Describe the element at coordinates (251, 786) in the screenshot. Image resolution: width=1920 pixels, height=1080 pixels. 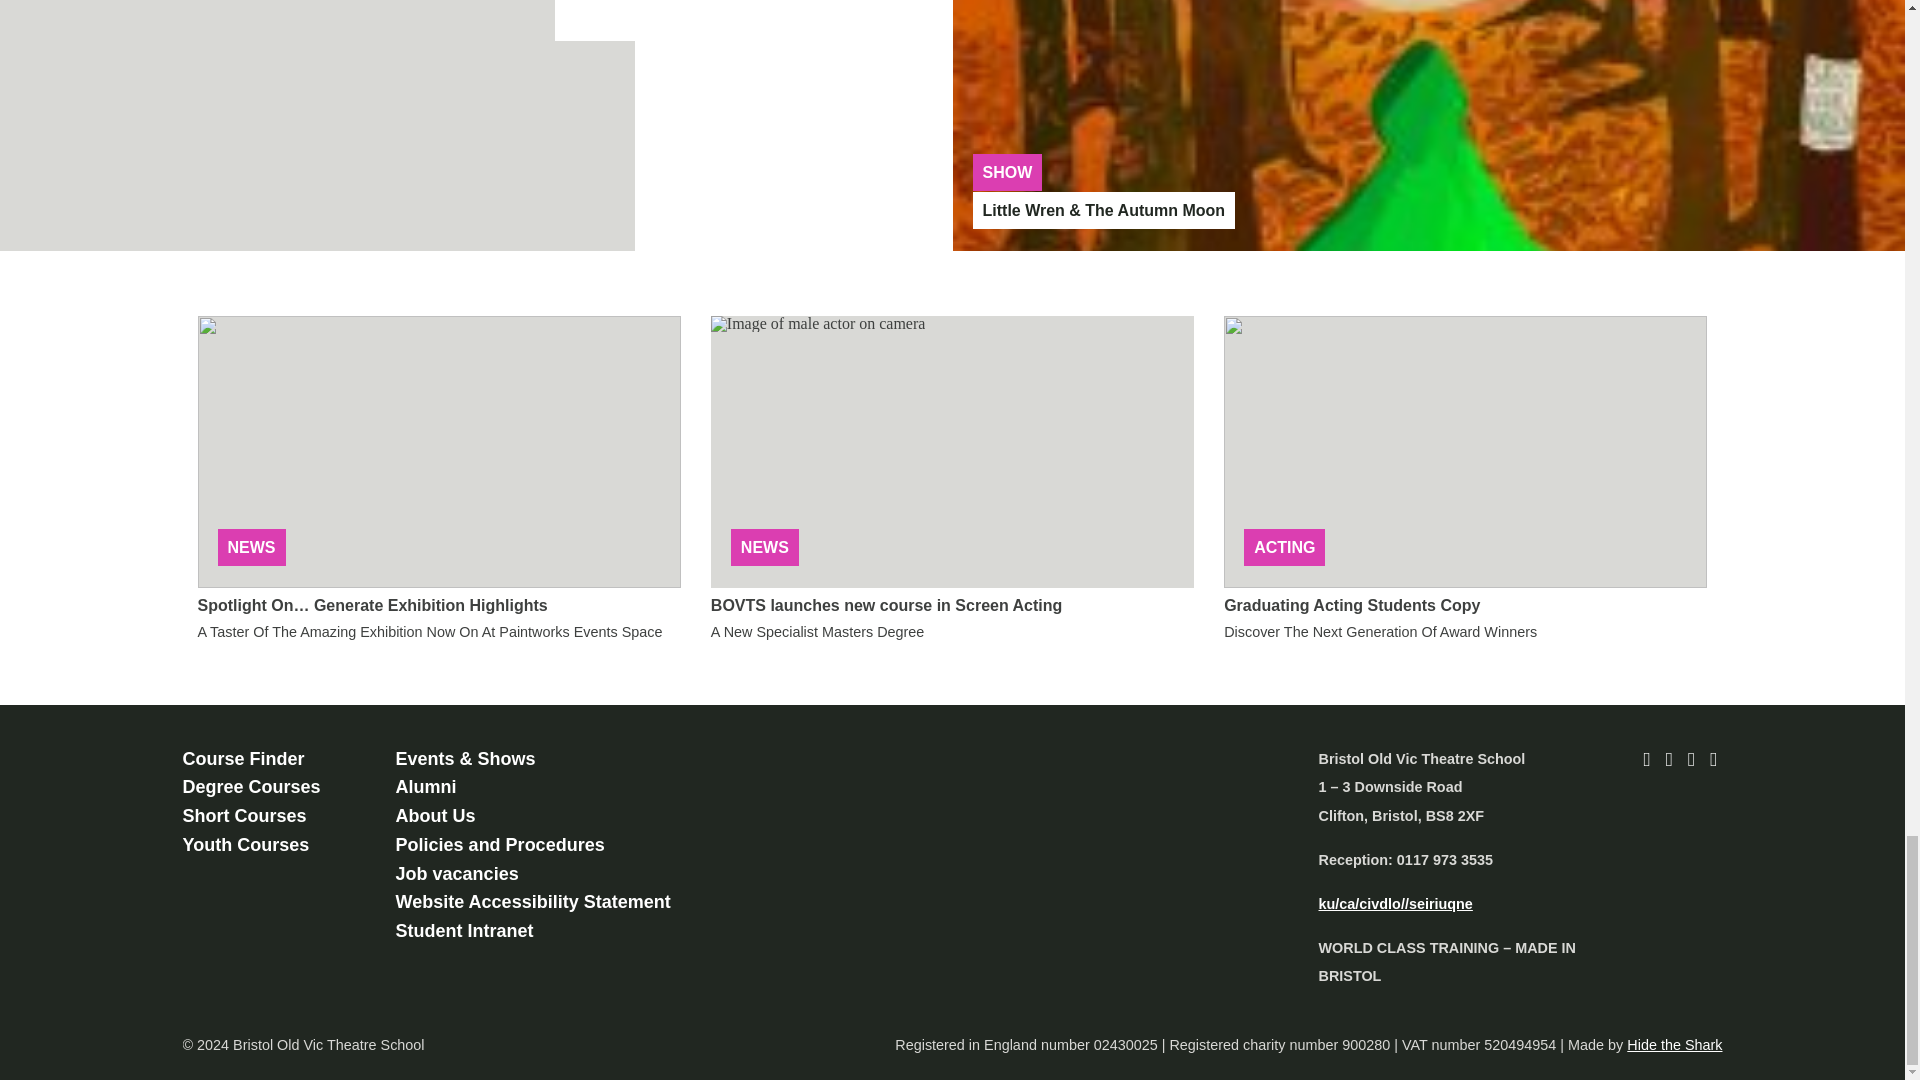
I see `Degree Courses` at that location.